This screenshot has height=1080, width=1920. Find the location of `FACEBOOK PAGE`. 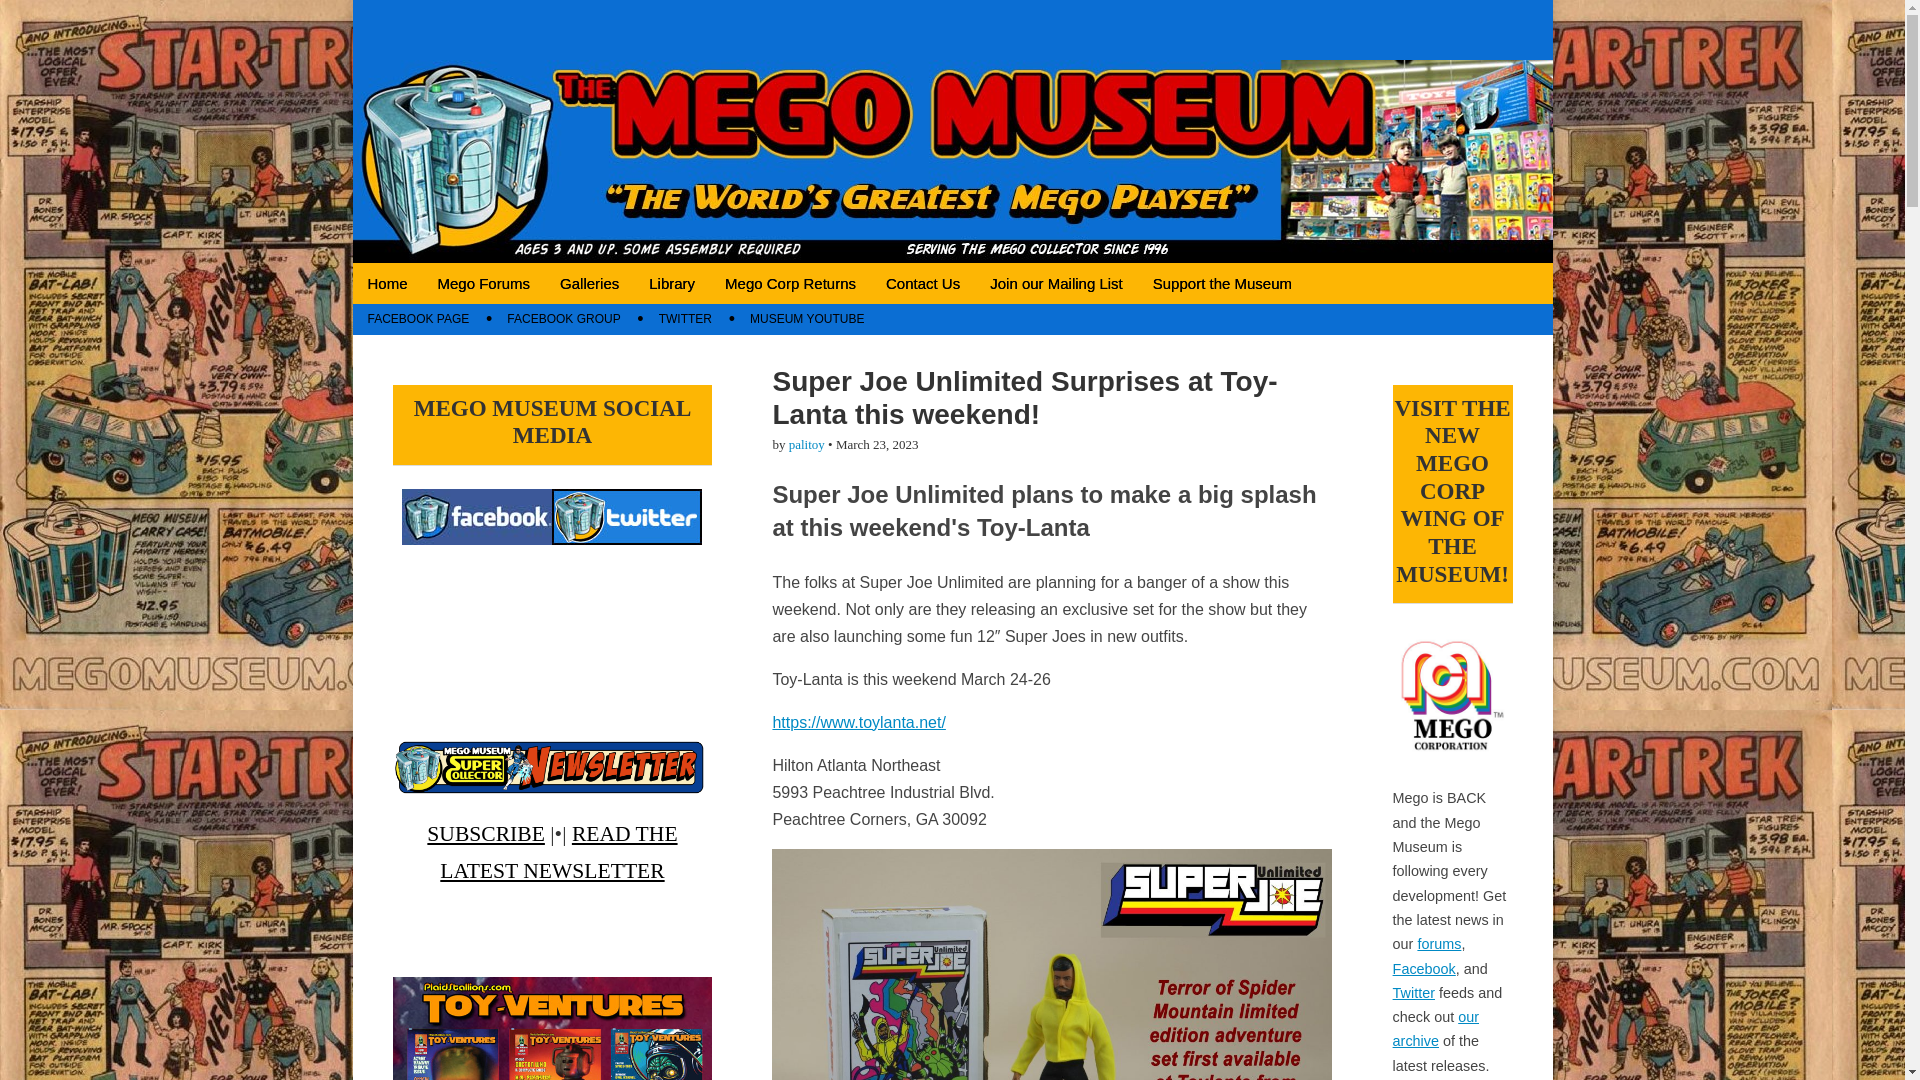

FACEBOOK PAGE is located at coordinates (417, 318).